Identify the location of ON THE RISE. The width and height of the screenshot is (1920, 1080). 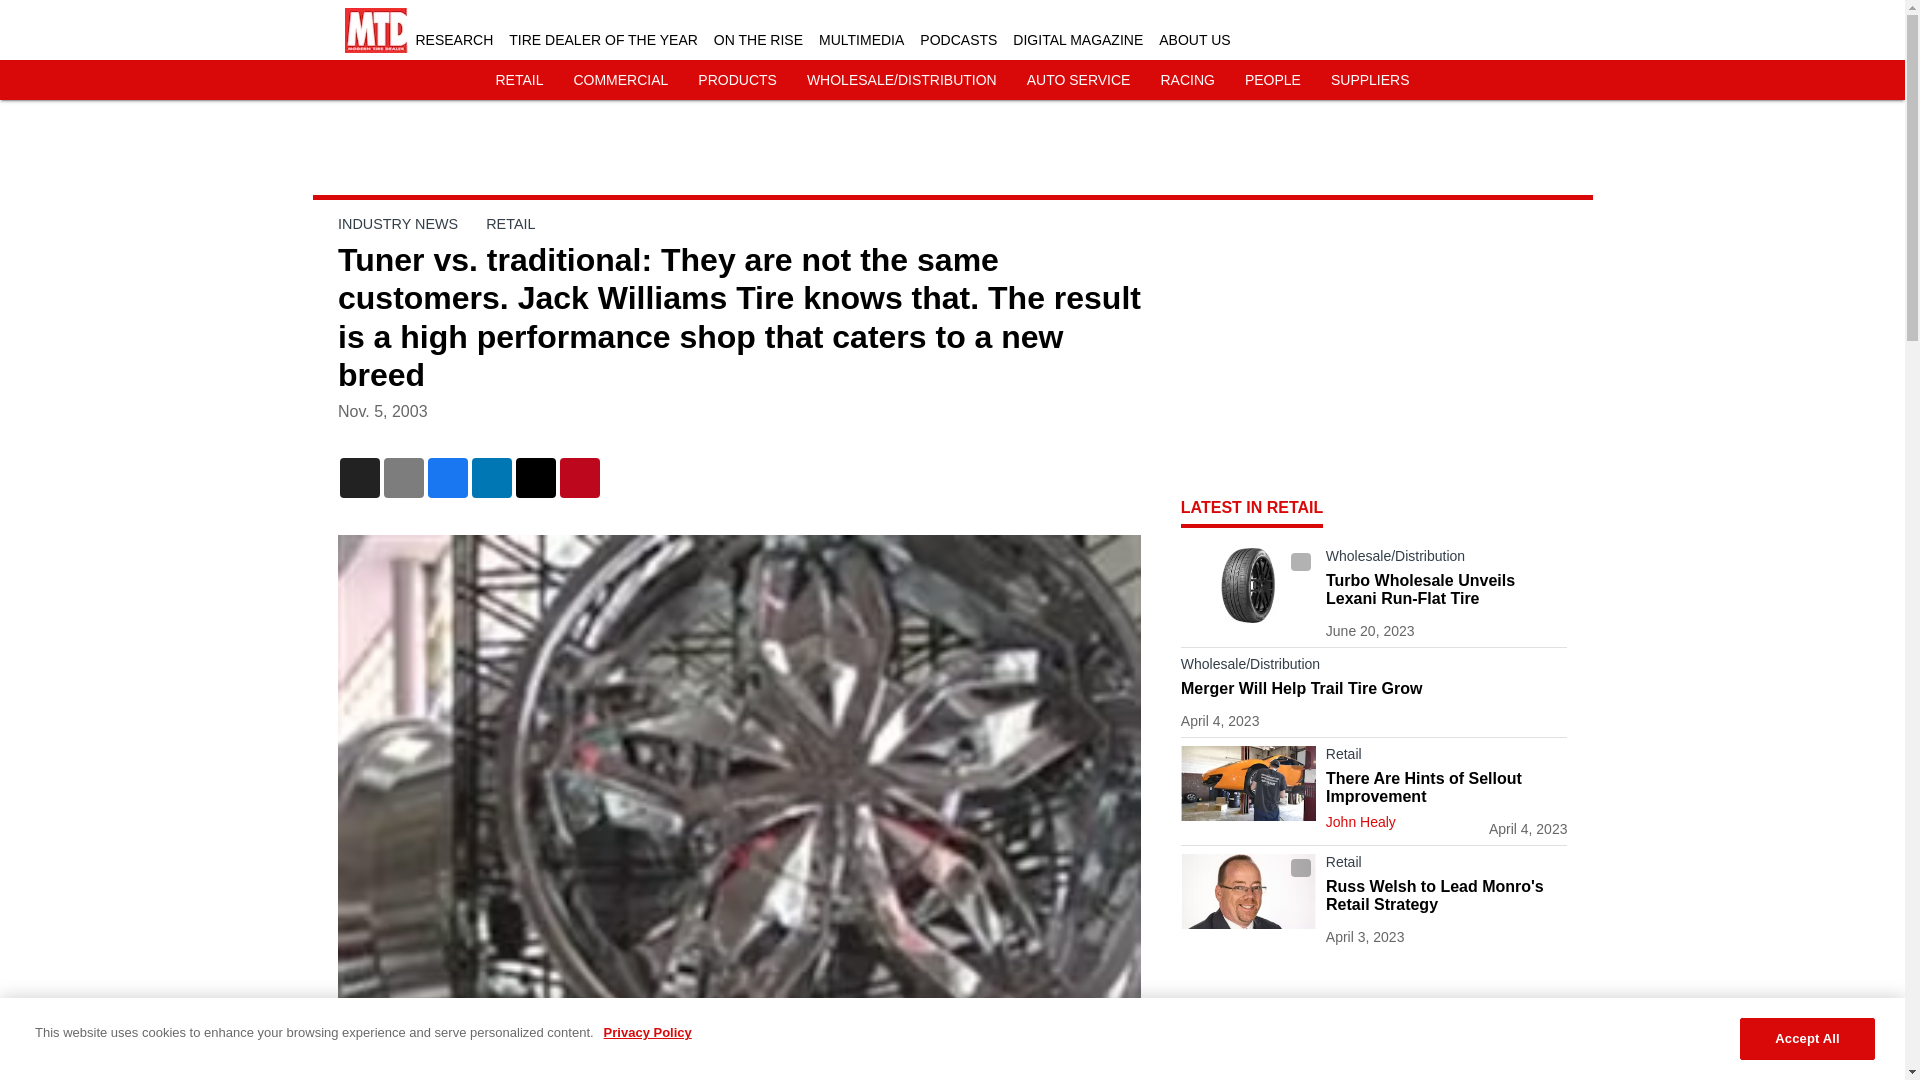
(758, 40).